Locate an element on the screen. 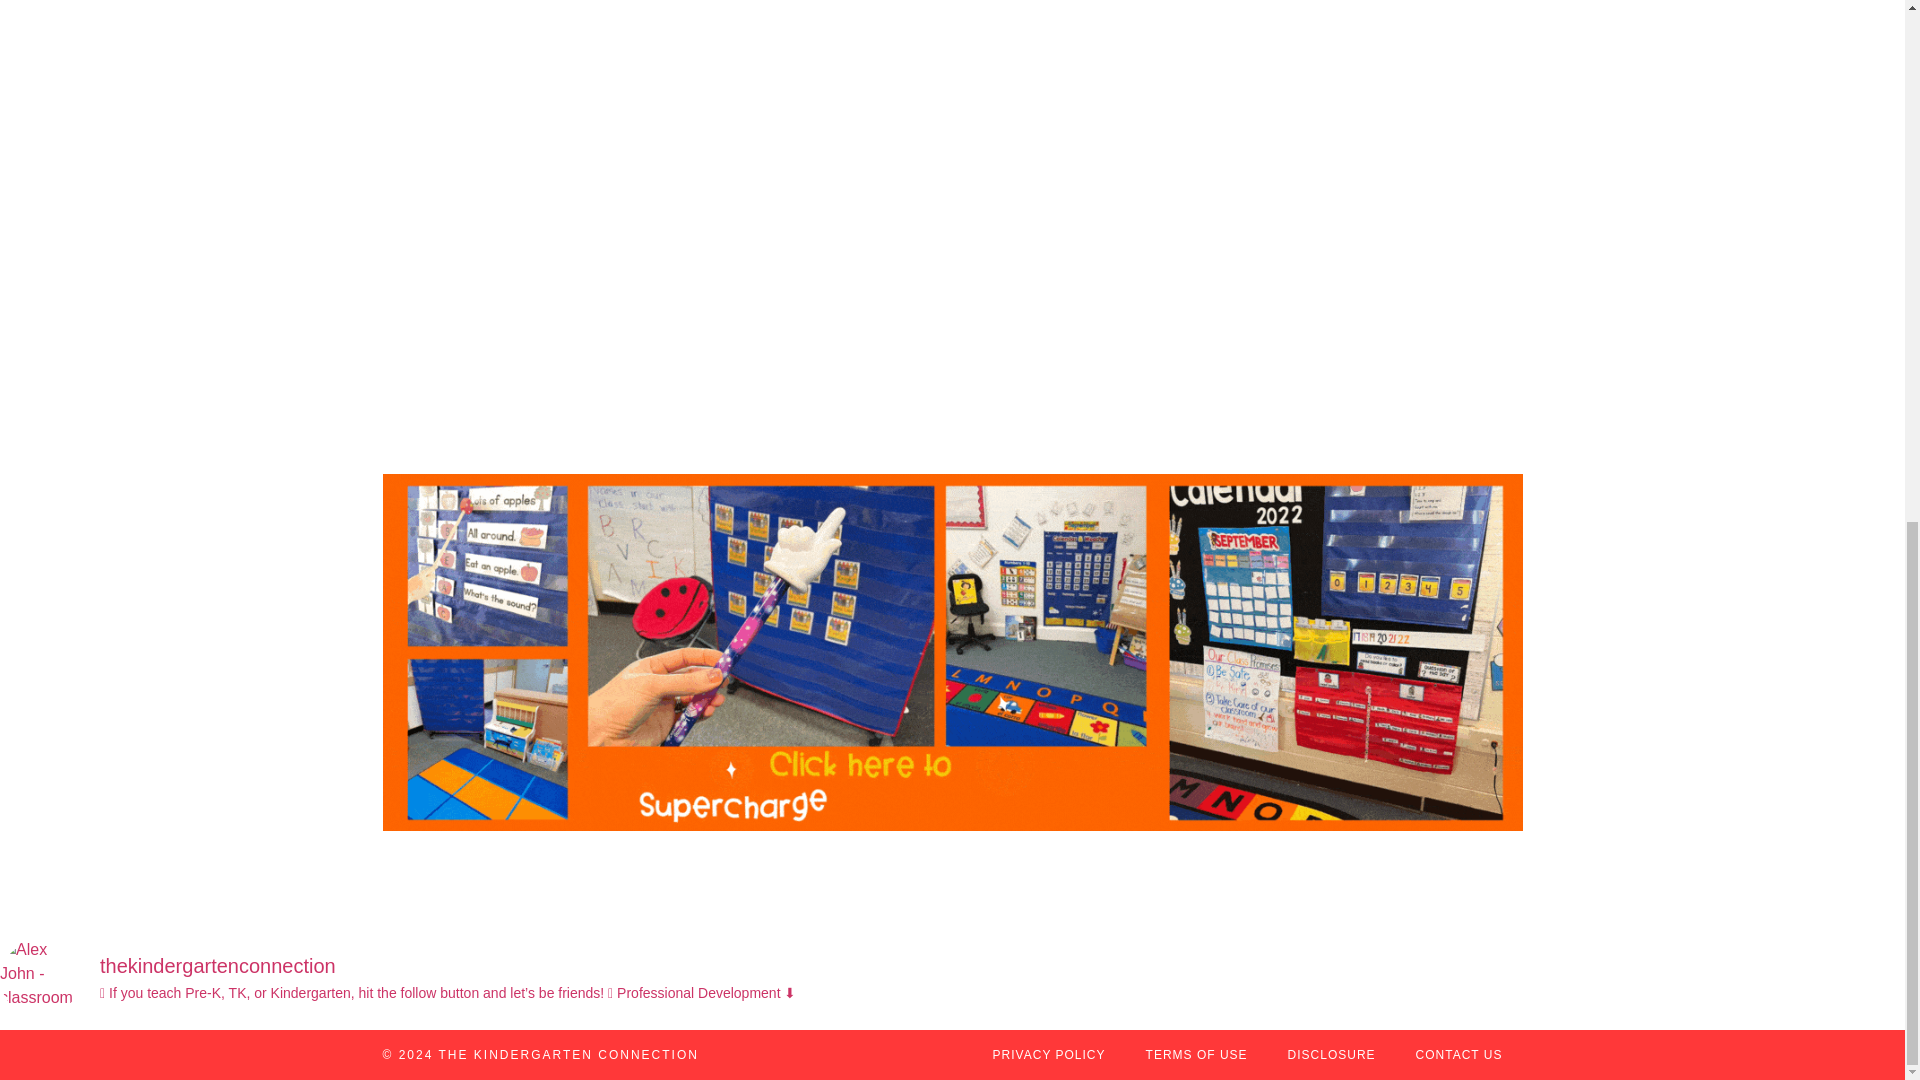 Image resolution: width=1920 pixels, height=1080 pixels. Spider Color Words Activity is located at coordinates (572, 220).